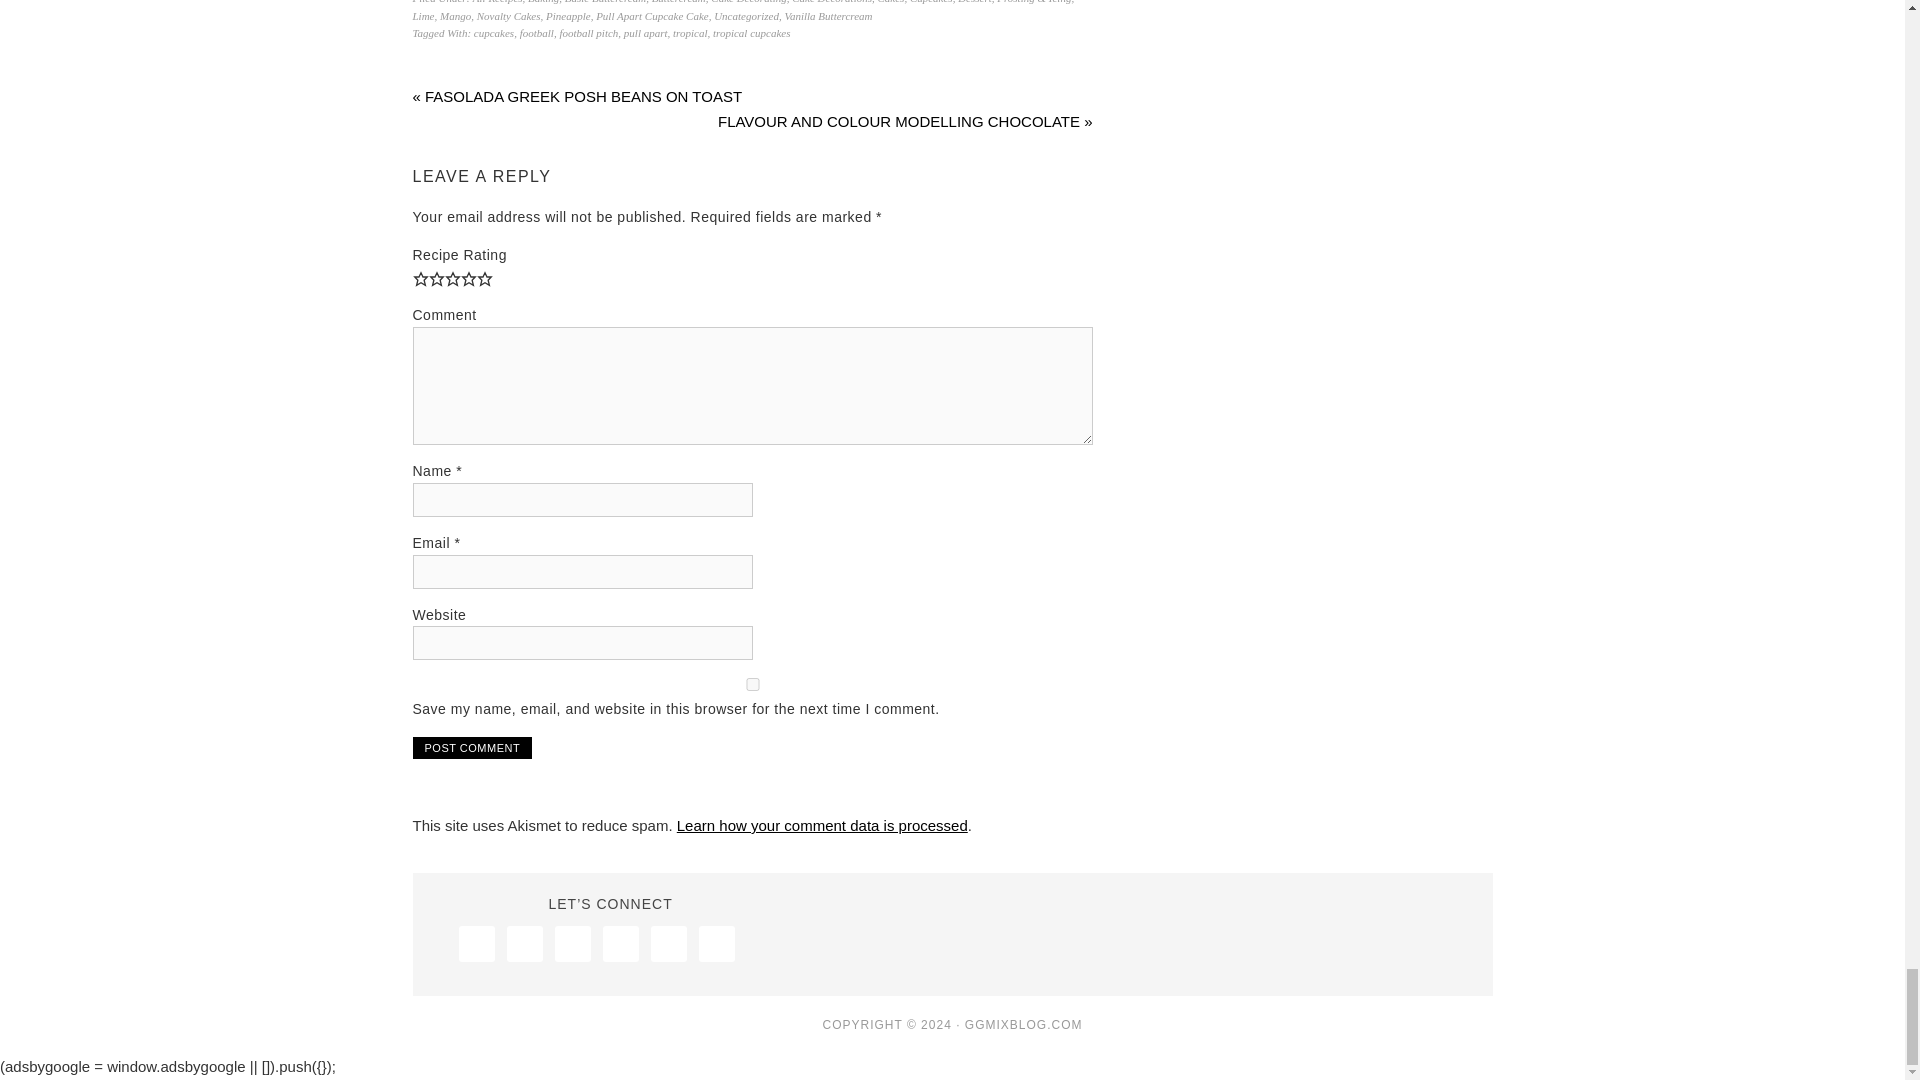  Describe the element at coordinates (472, 748) in the screenshot. I see `Post Comment` at that location.